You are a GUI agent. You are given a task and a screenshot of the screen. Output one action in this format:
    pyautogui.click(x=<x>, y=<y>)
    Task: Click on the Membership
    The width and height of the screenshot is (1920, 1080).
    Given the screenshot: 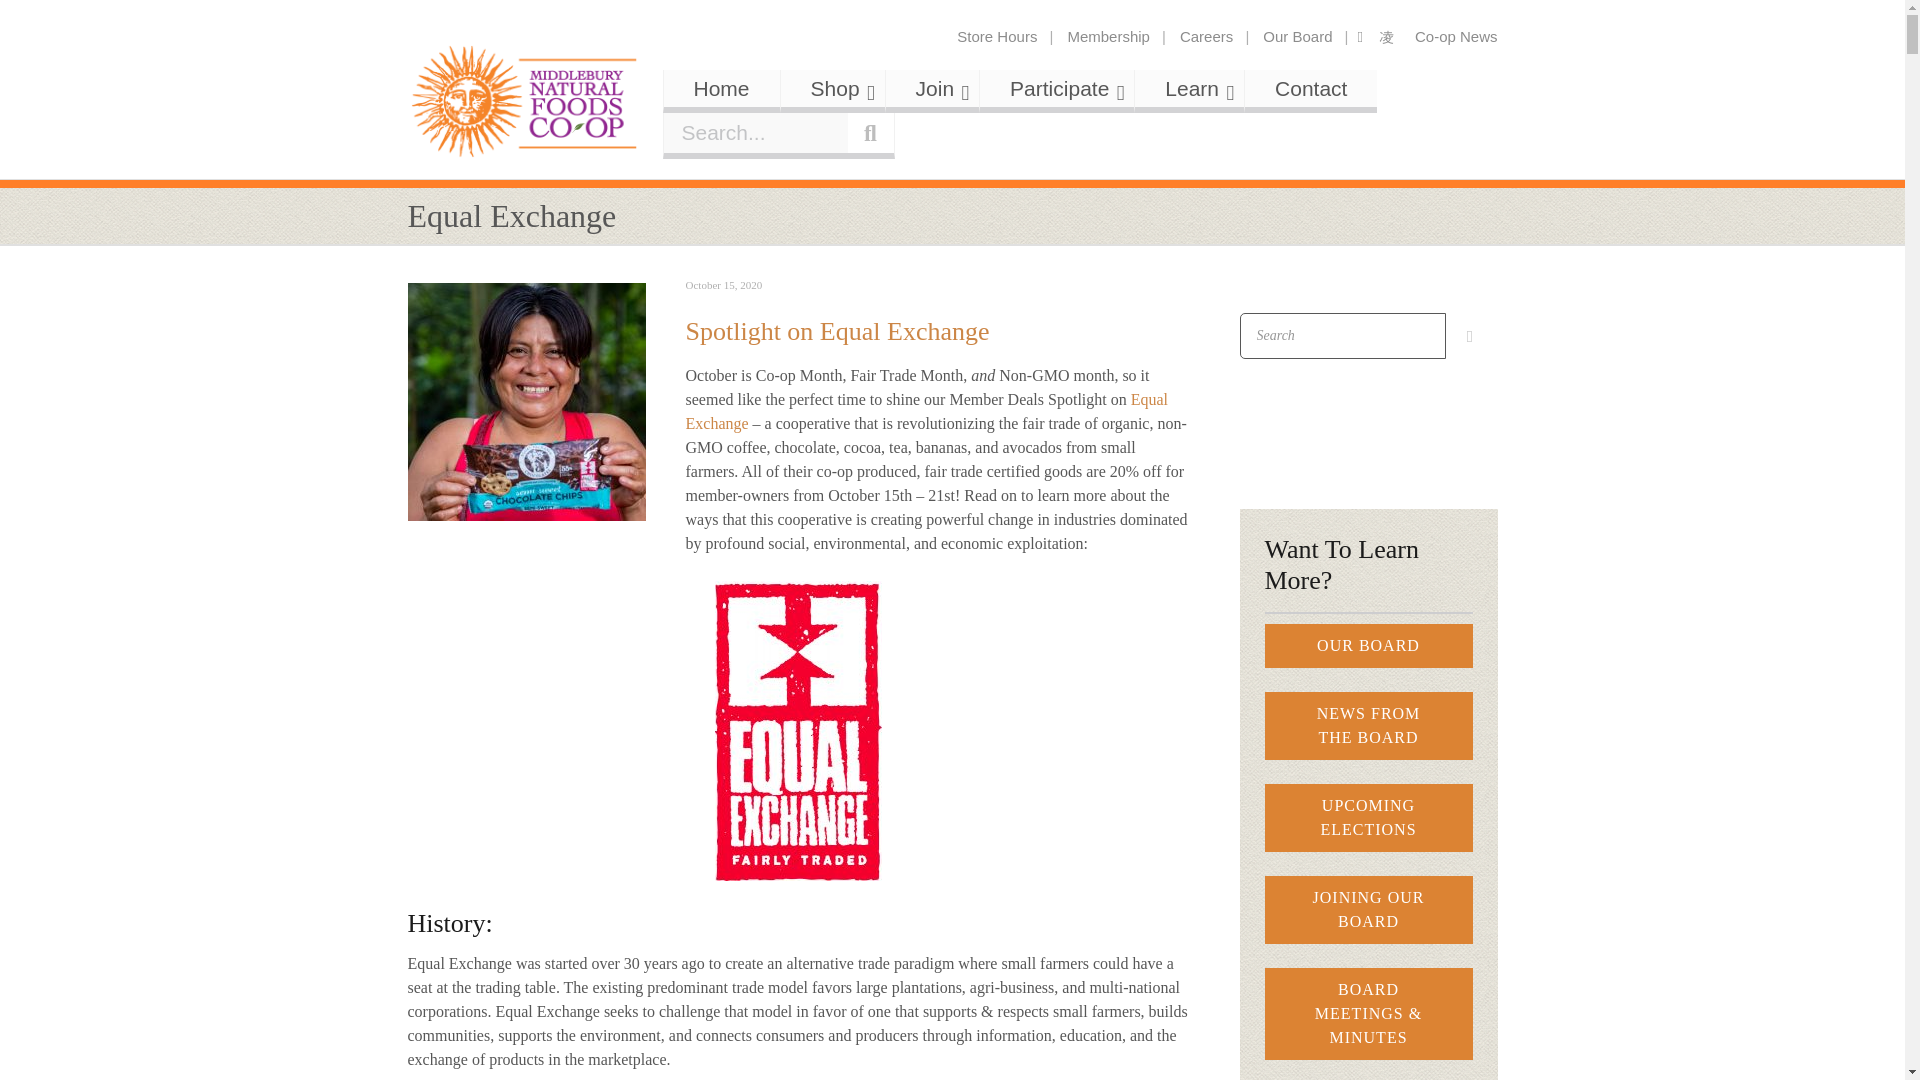 What is the action you would take?
    pyautogui.click(x=1108, y=37)
    